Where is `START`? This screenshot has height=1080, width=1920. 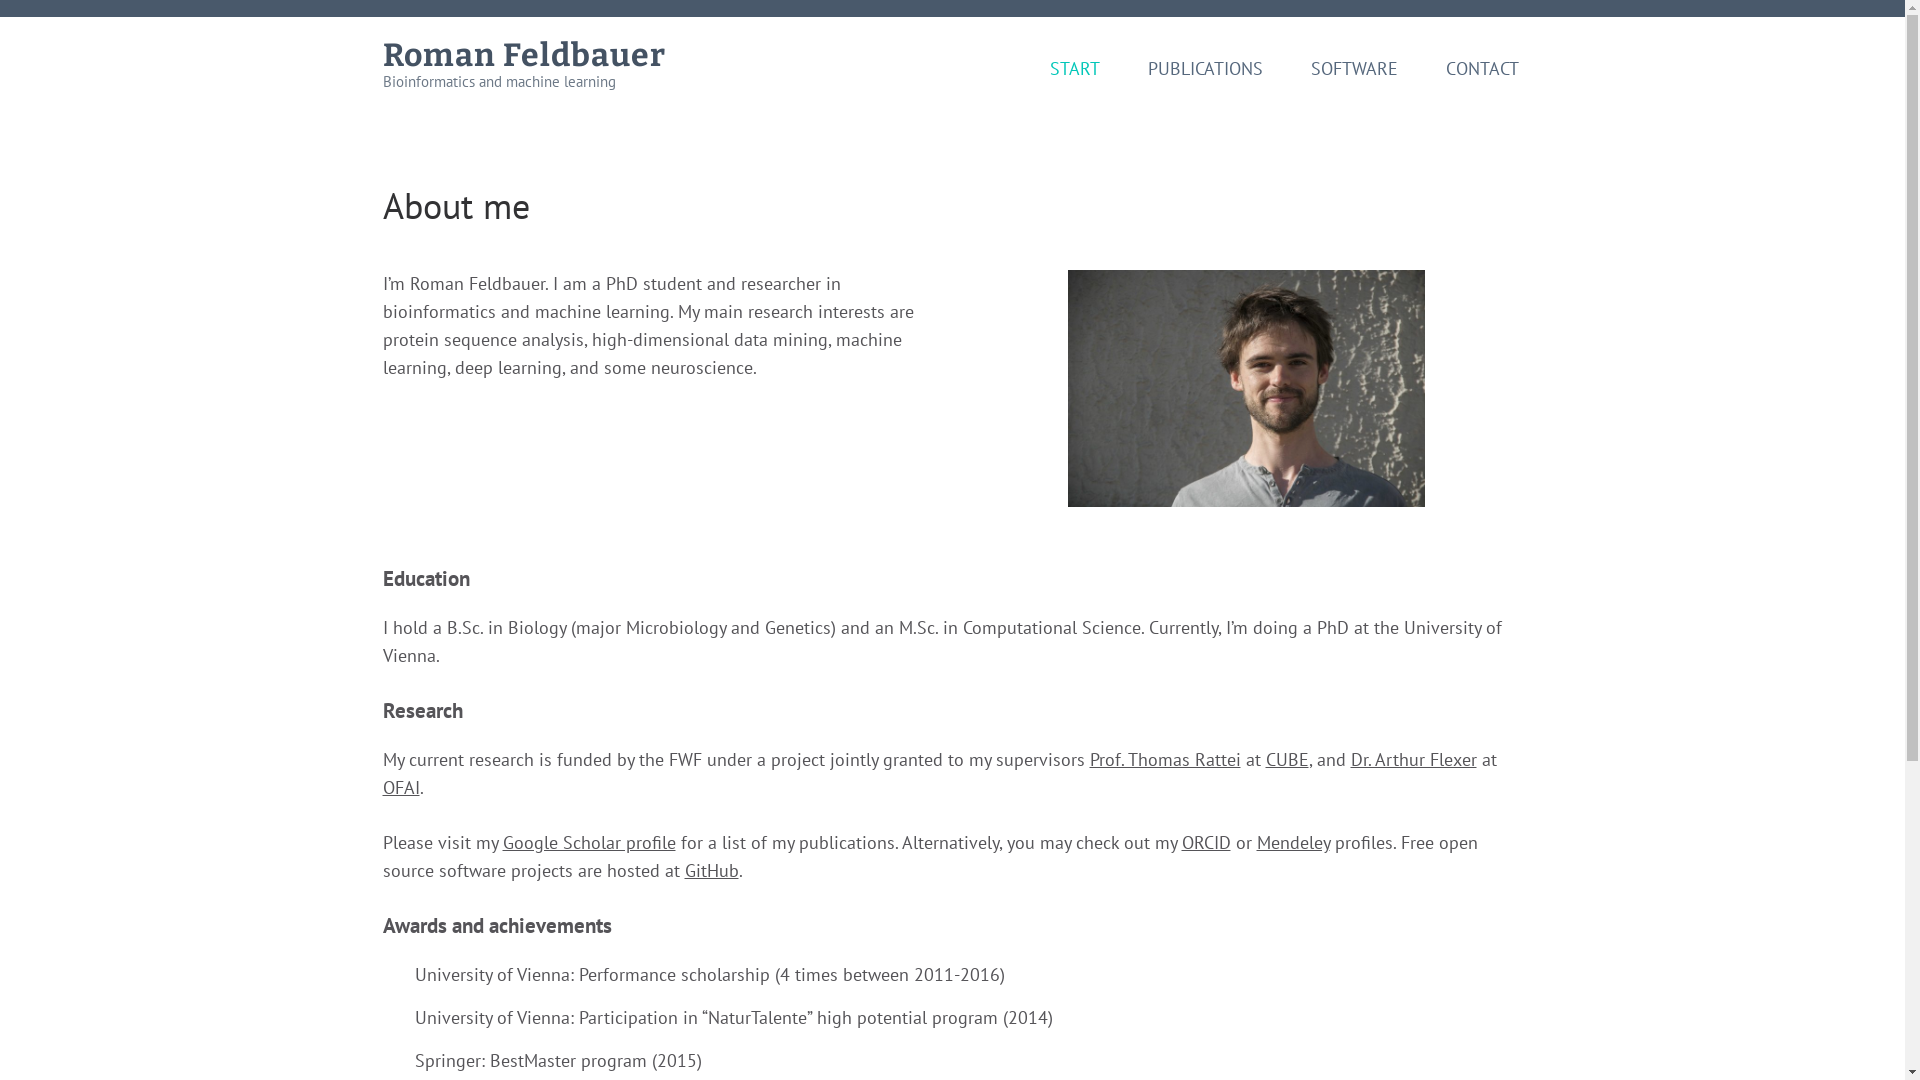 START is located at coordinates (1075, 81).